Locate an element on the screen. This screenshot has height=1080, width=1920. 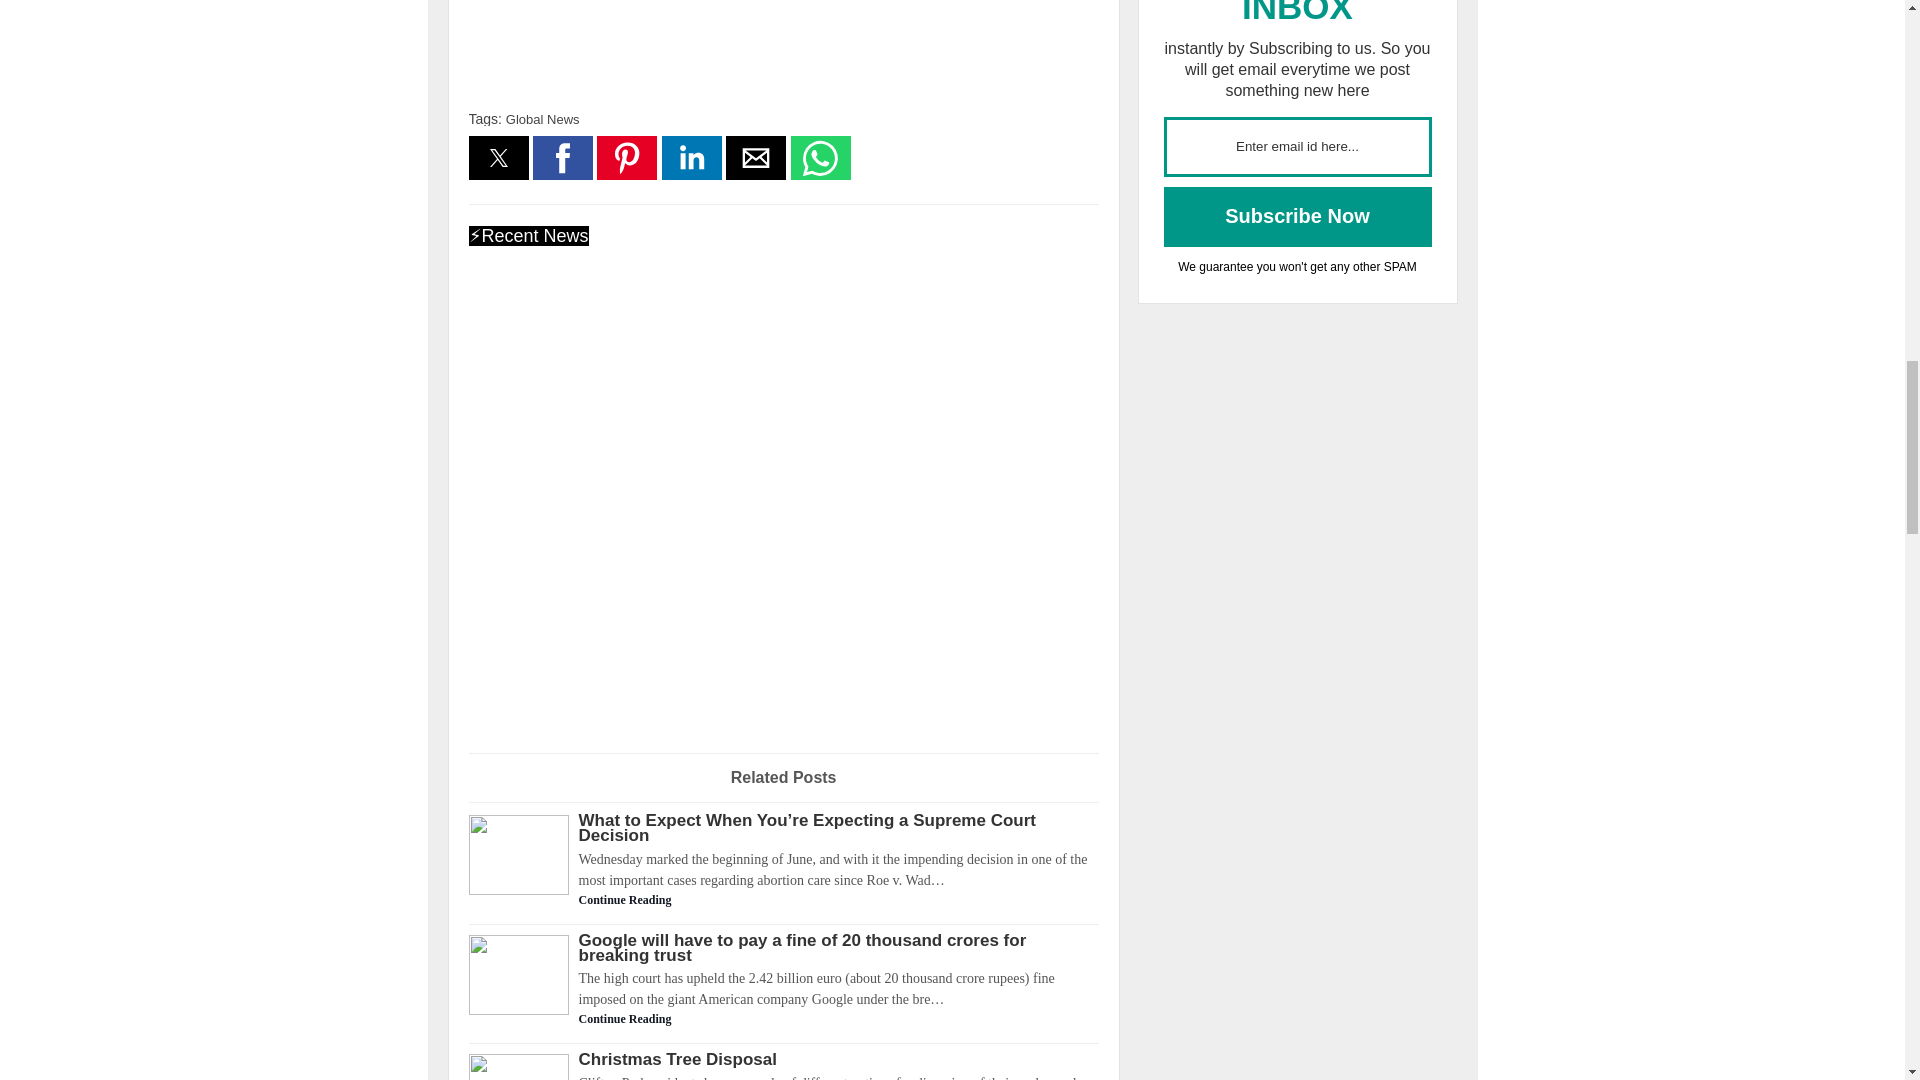
Global News is located at coordinates (542, 120).